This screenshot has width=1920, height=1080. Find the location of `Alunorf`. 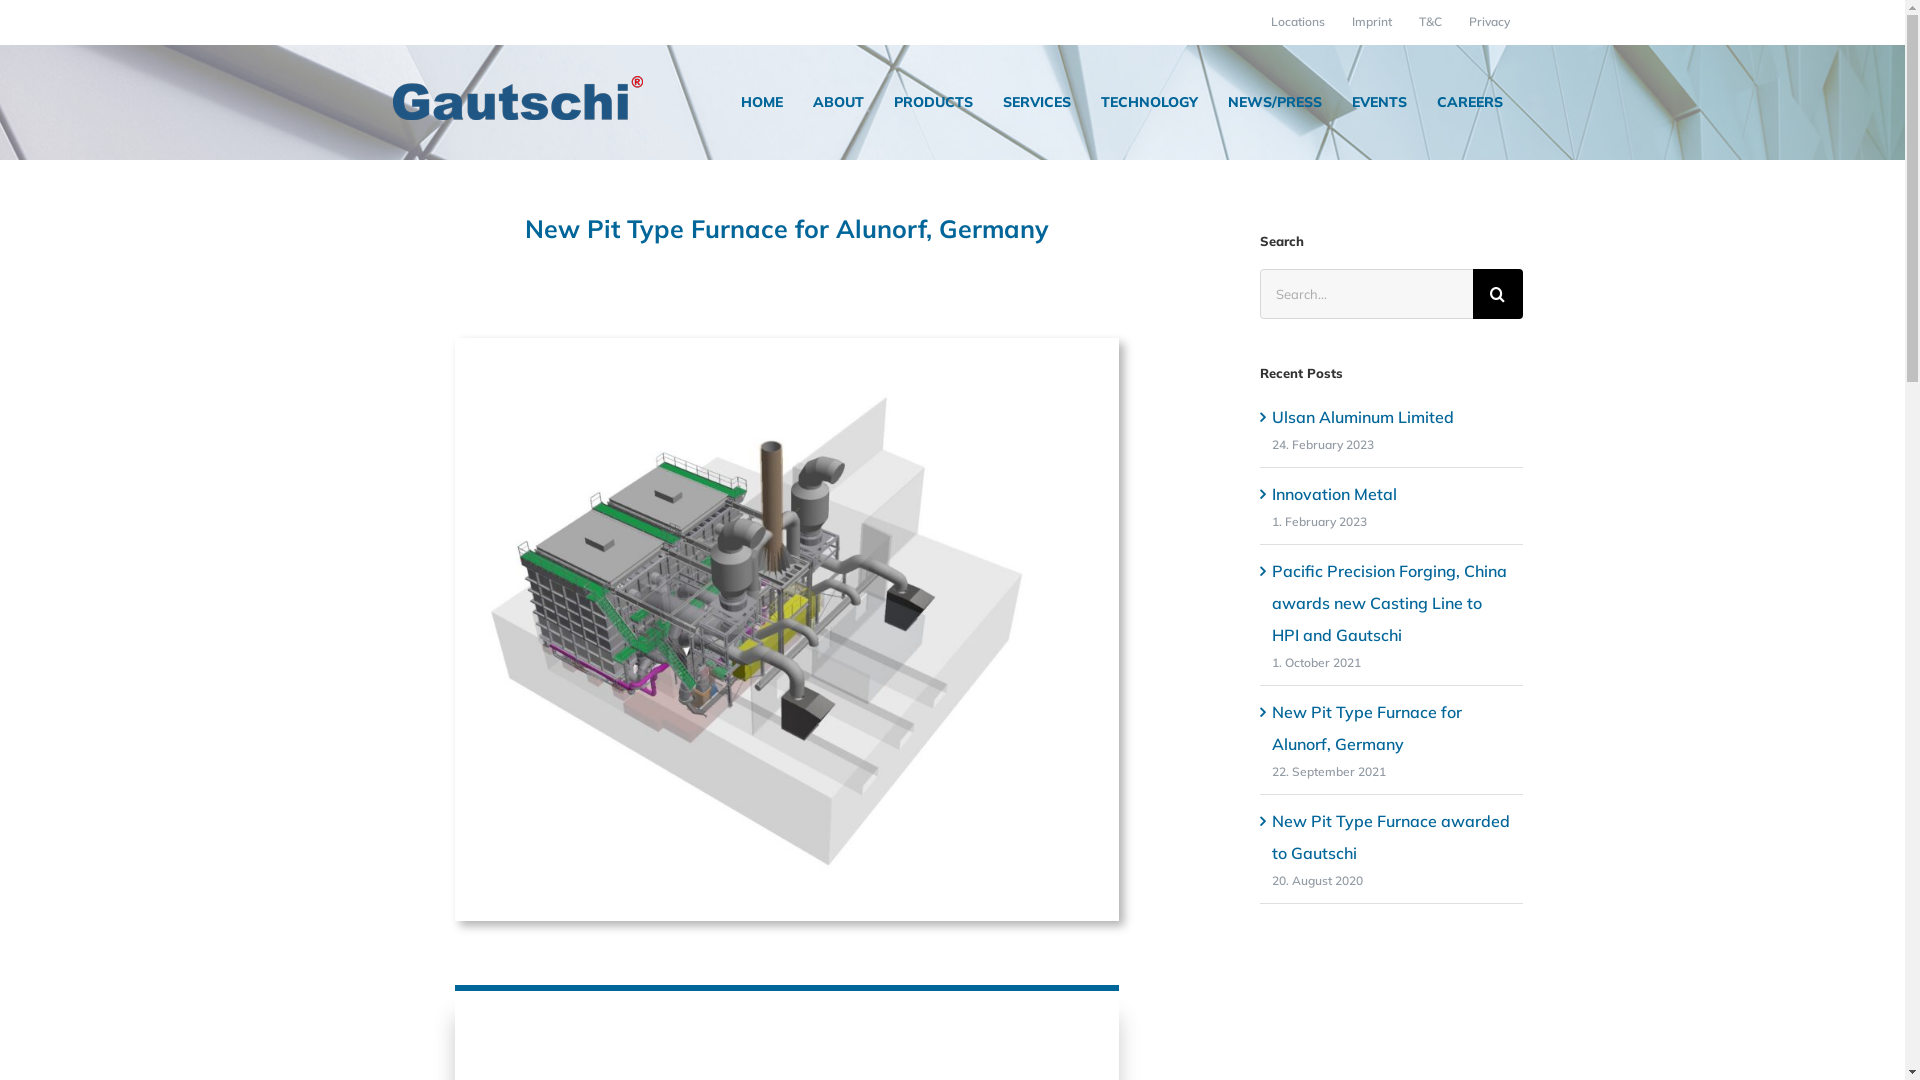

Alunorf is located at coordinates (787, 630).